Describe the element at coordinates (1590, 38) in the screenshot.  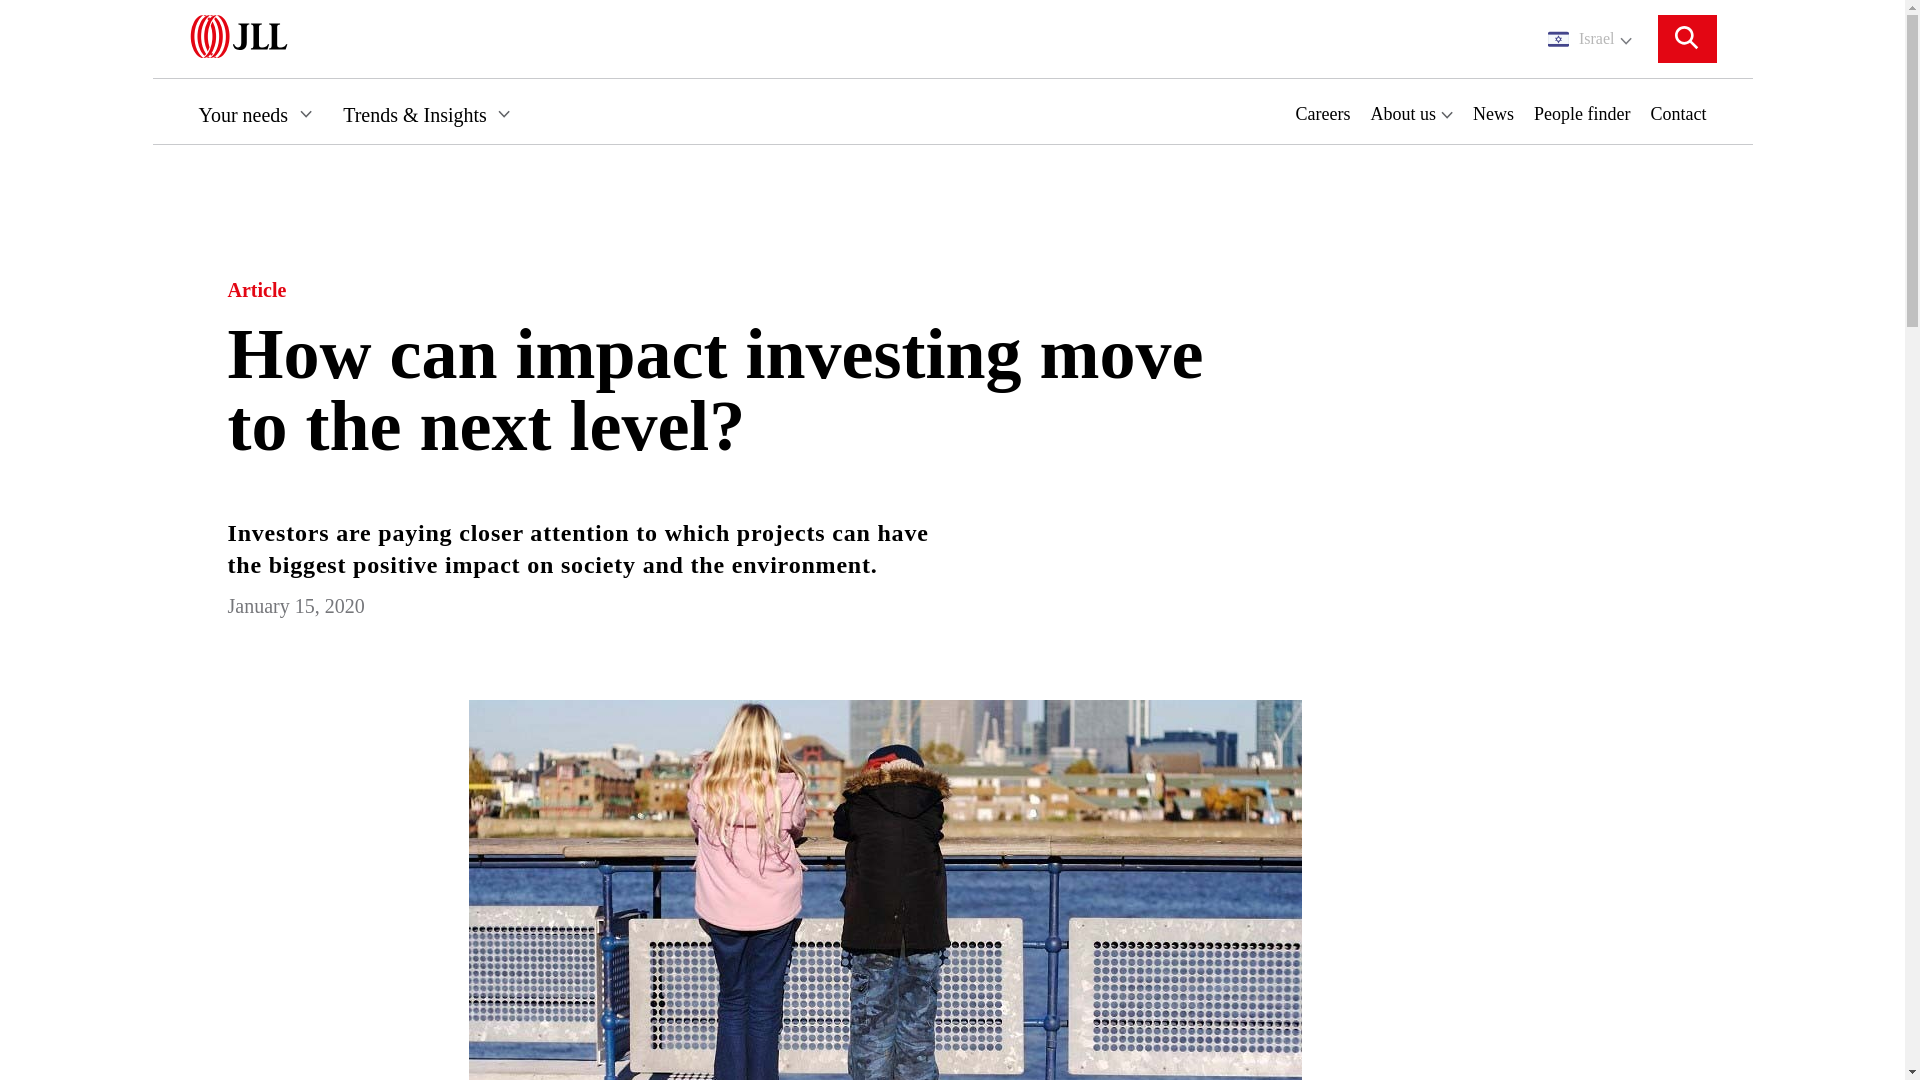
I see `Israel` at that location.